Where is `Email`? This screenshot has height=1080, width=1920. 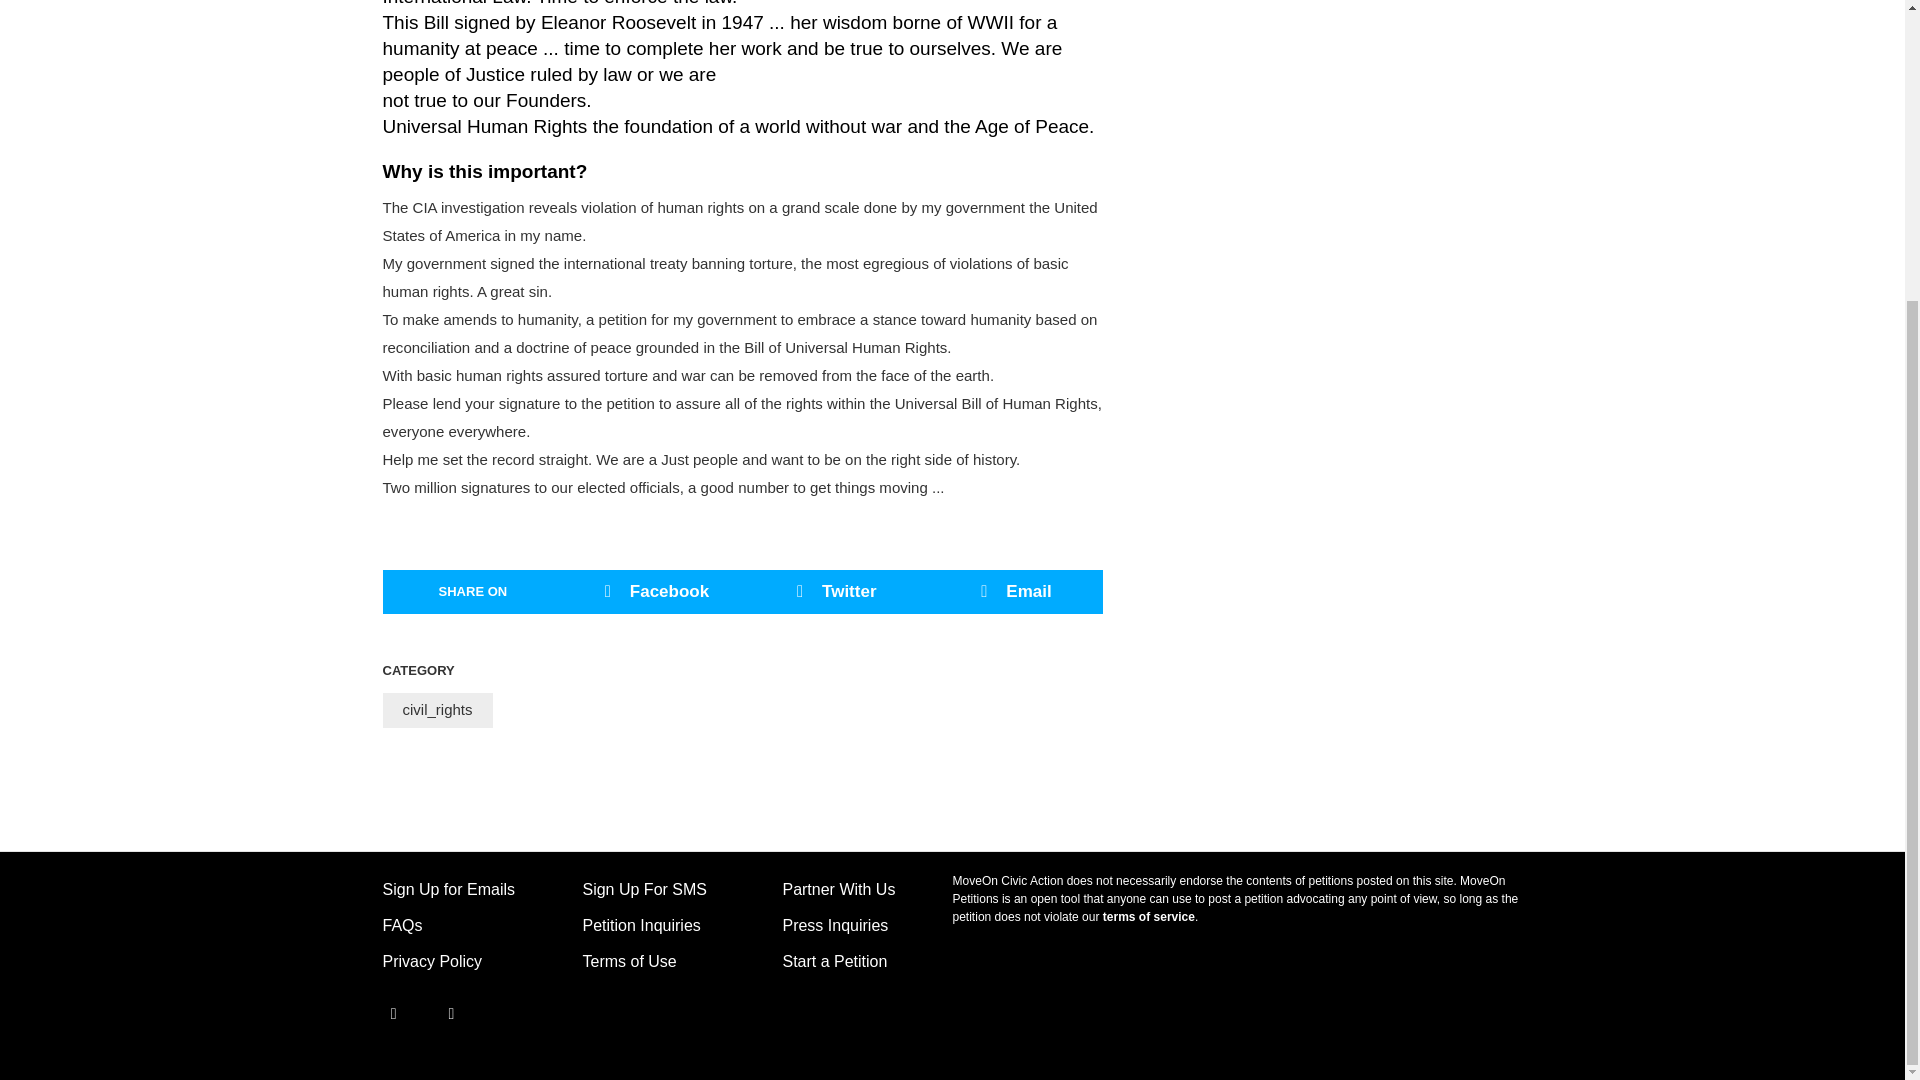 Email is located at coordinates (1012, 592).